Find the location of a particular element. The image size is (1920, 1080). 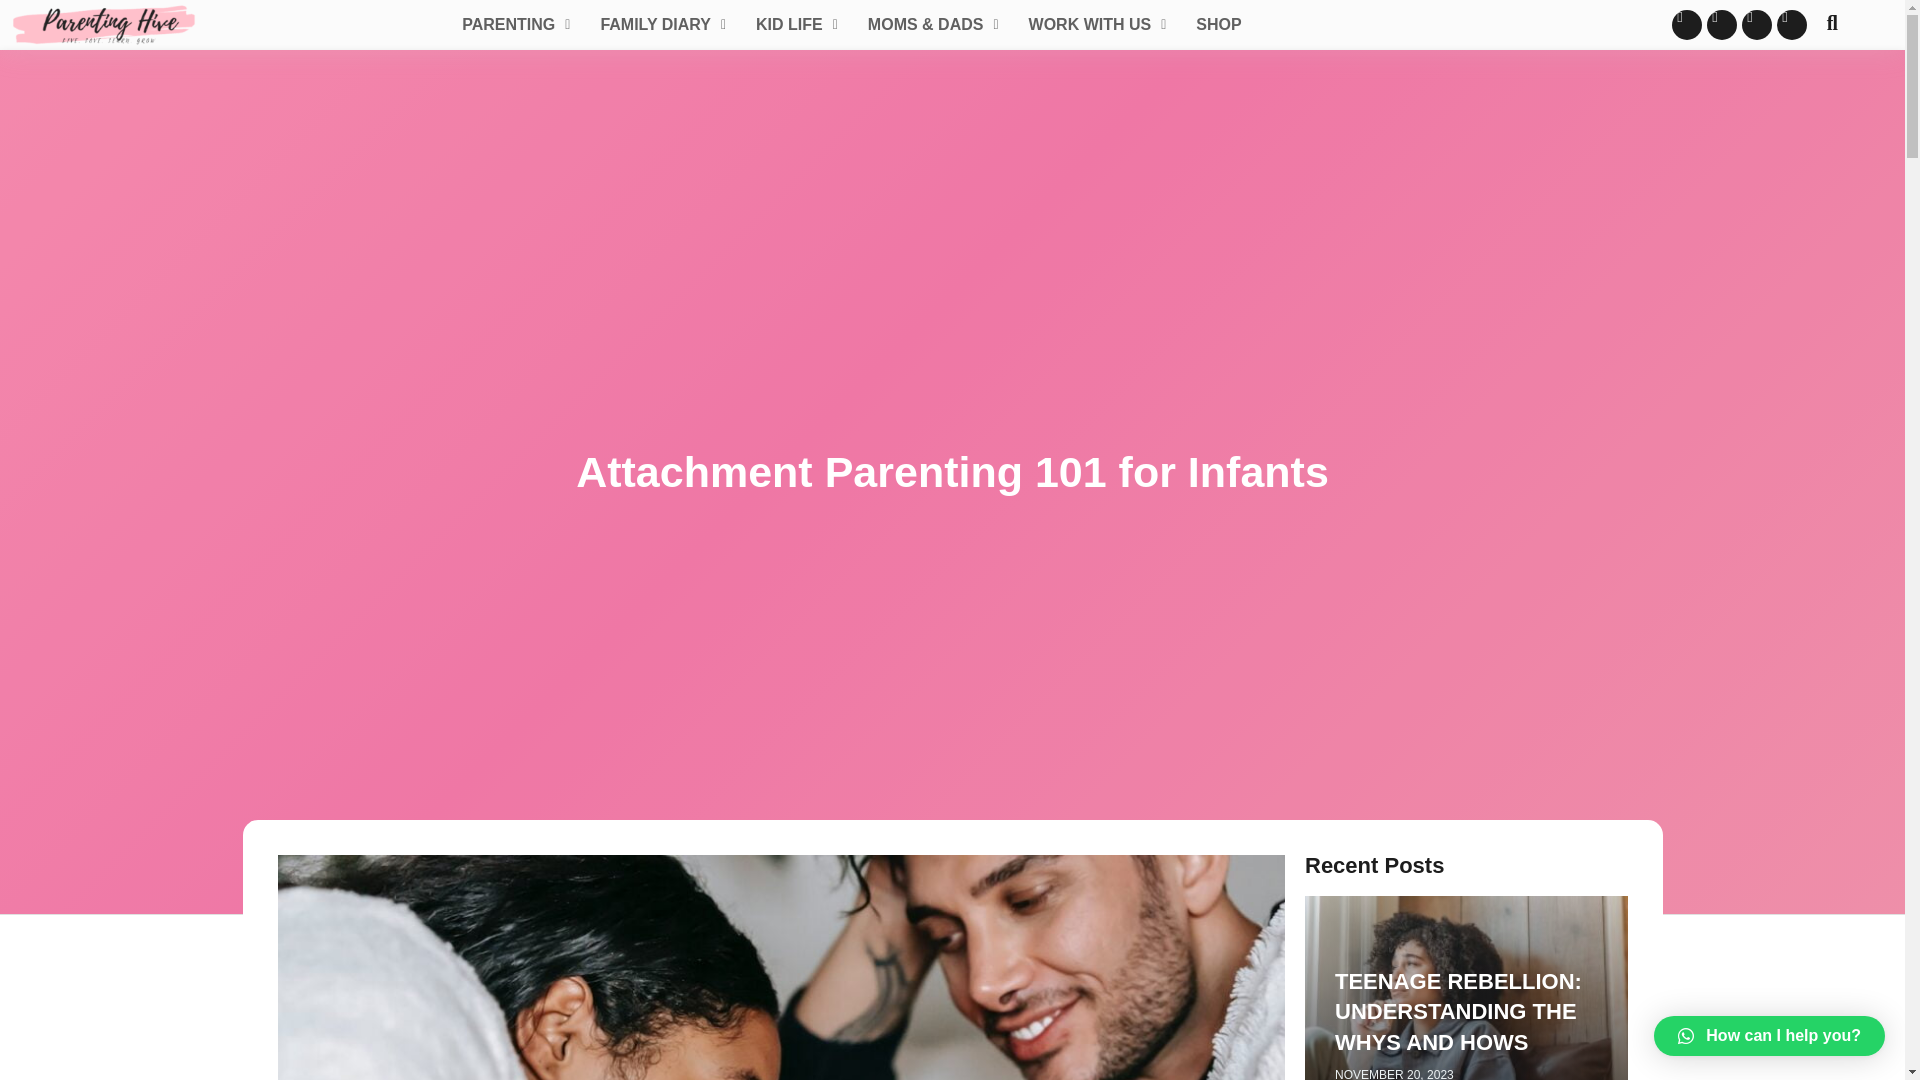

PARENTING is located at coordinates (516, 24).